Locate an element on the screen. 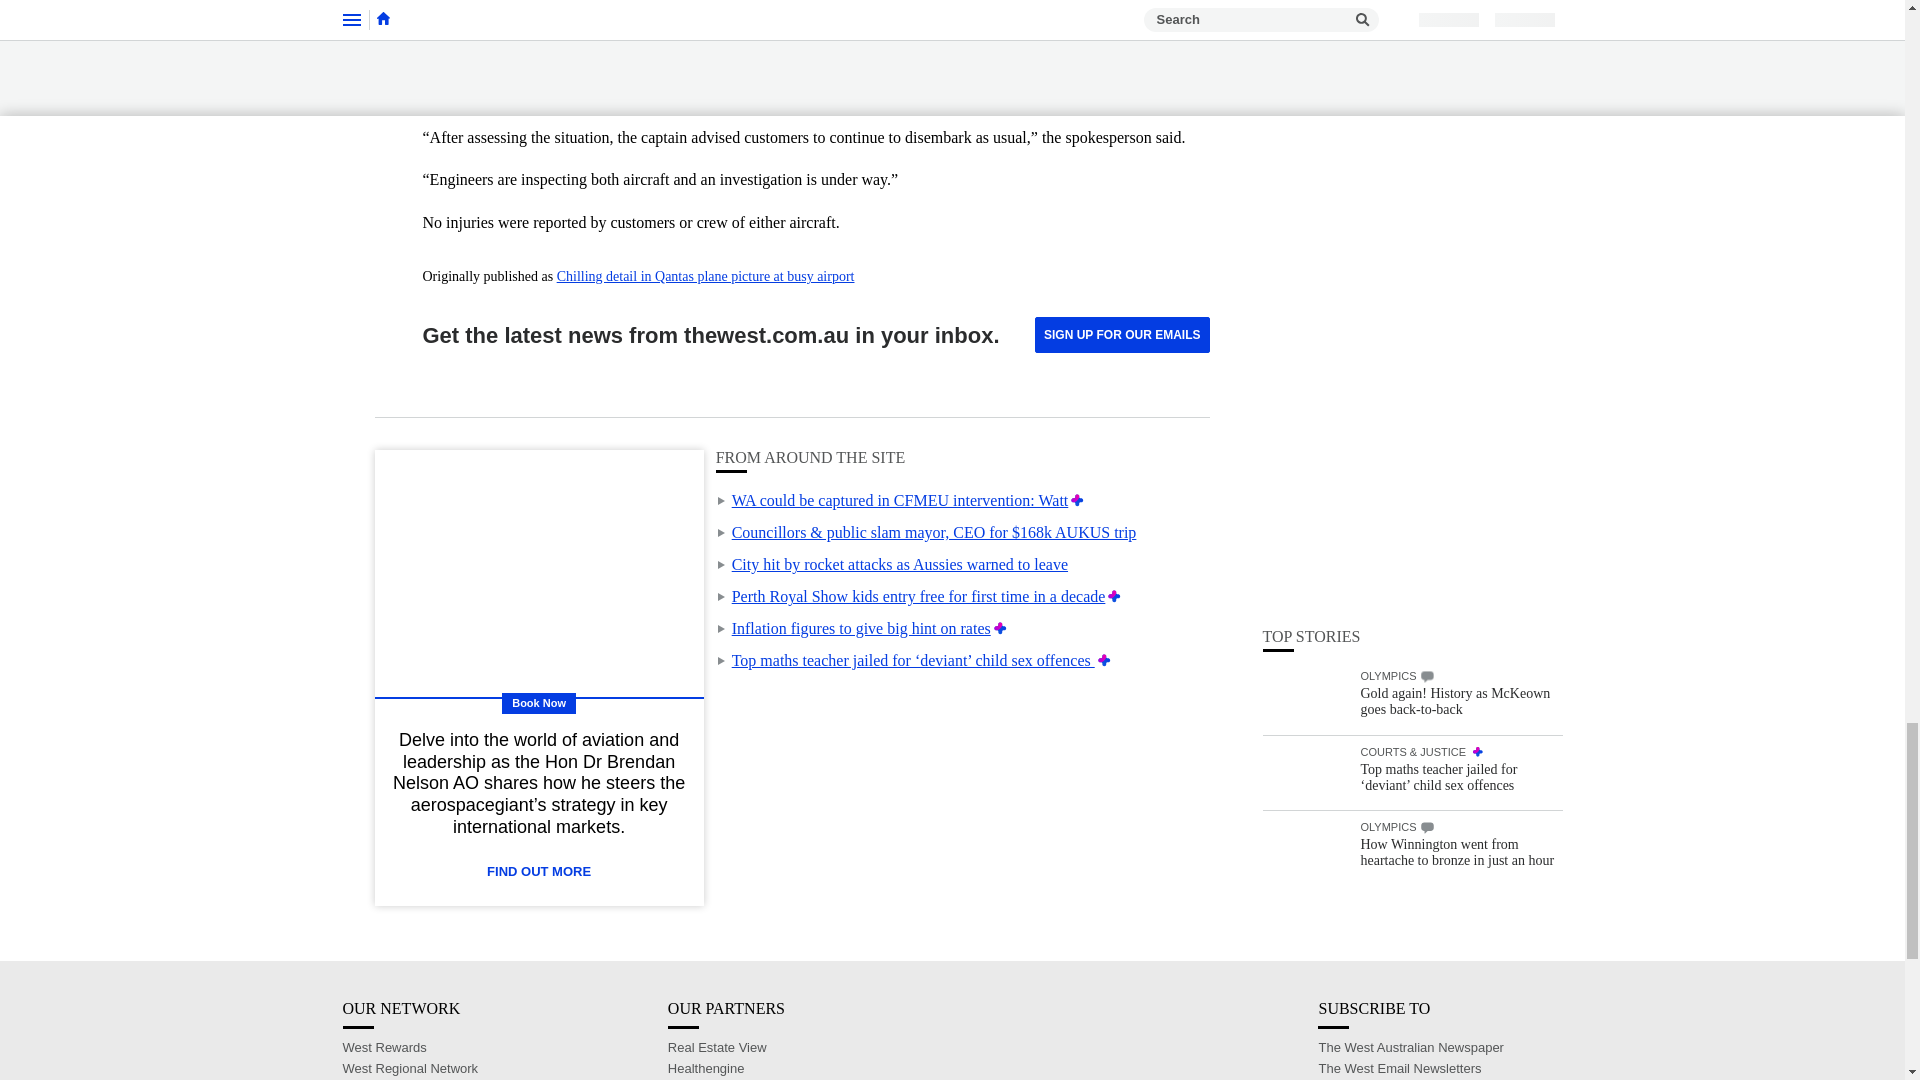  Premium is located at coordinates (1114, 596).